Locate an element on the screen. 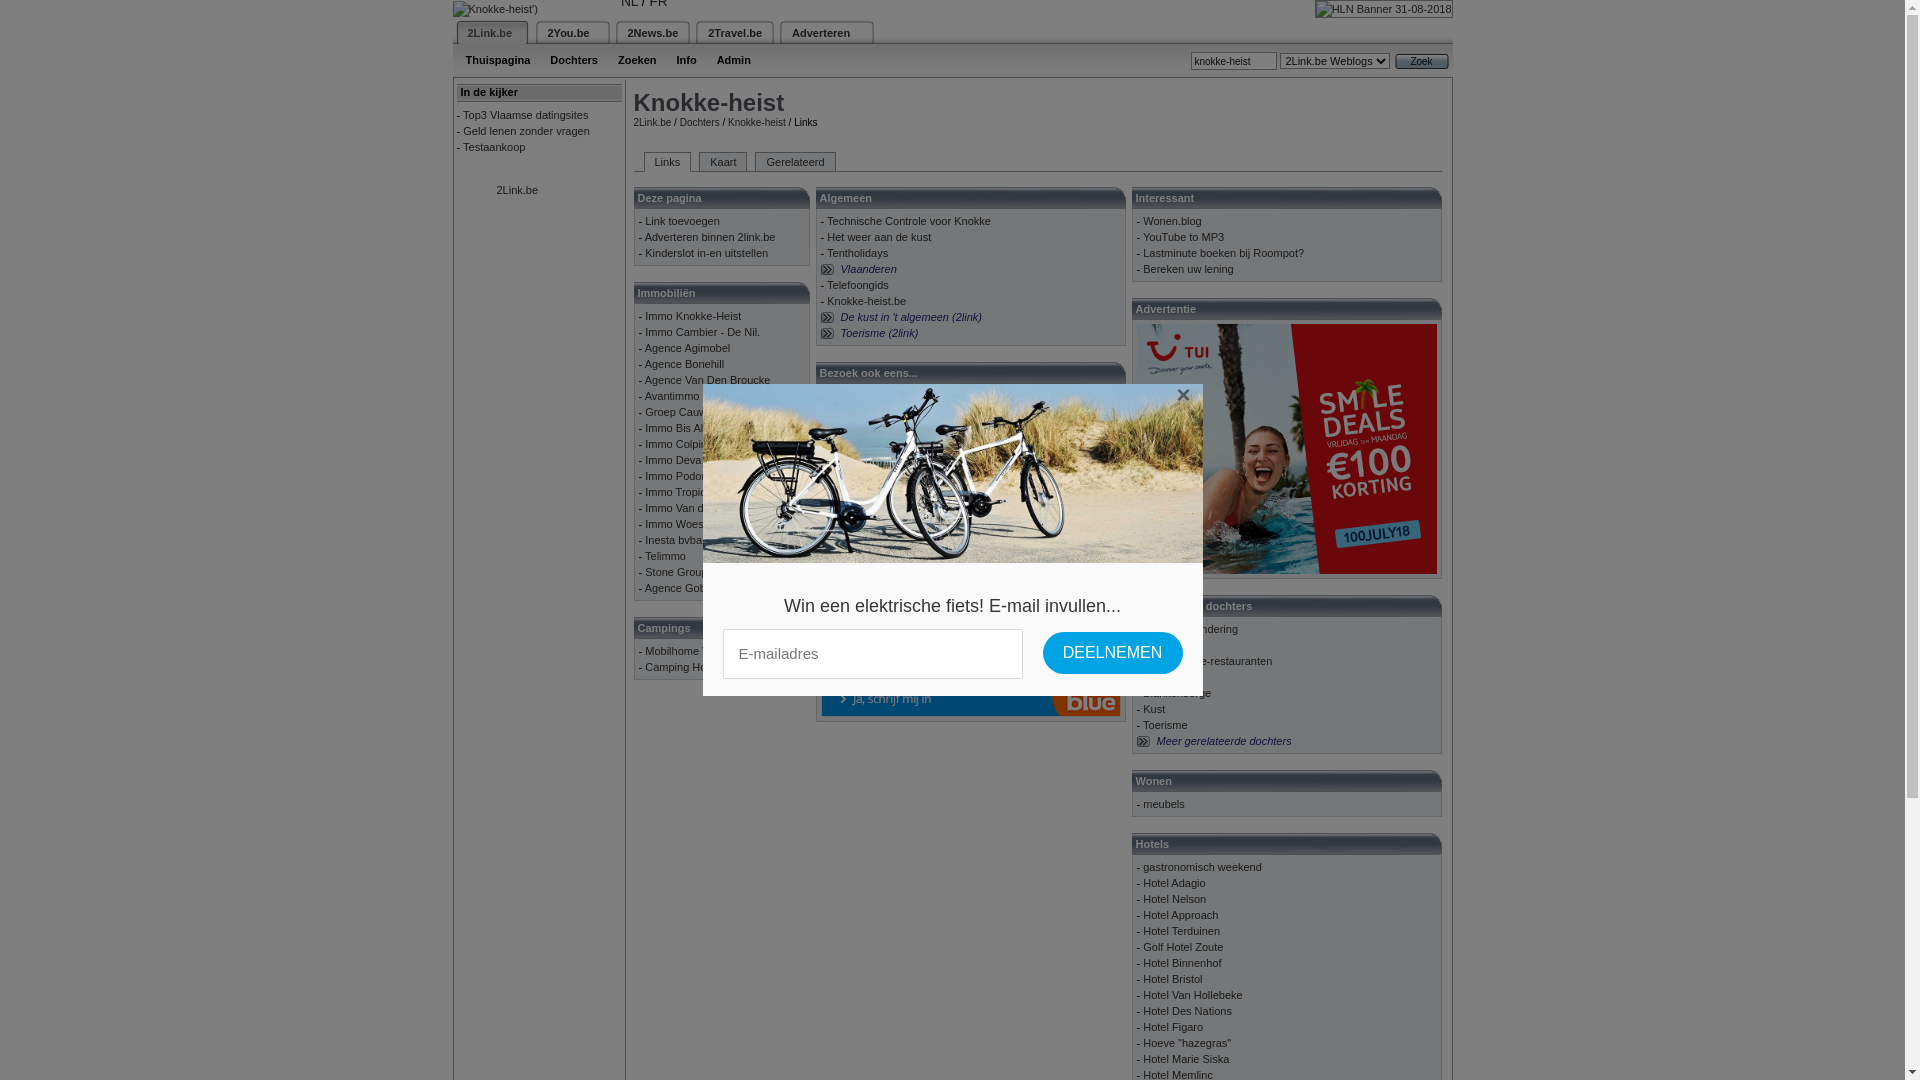 The width and height of the screenshot is (1920, 1080). Knokke-heist is located at coordinates (757, 122).